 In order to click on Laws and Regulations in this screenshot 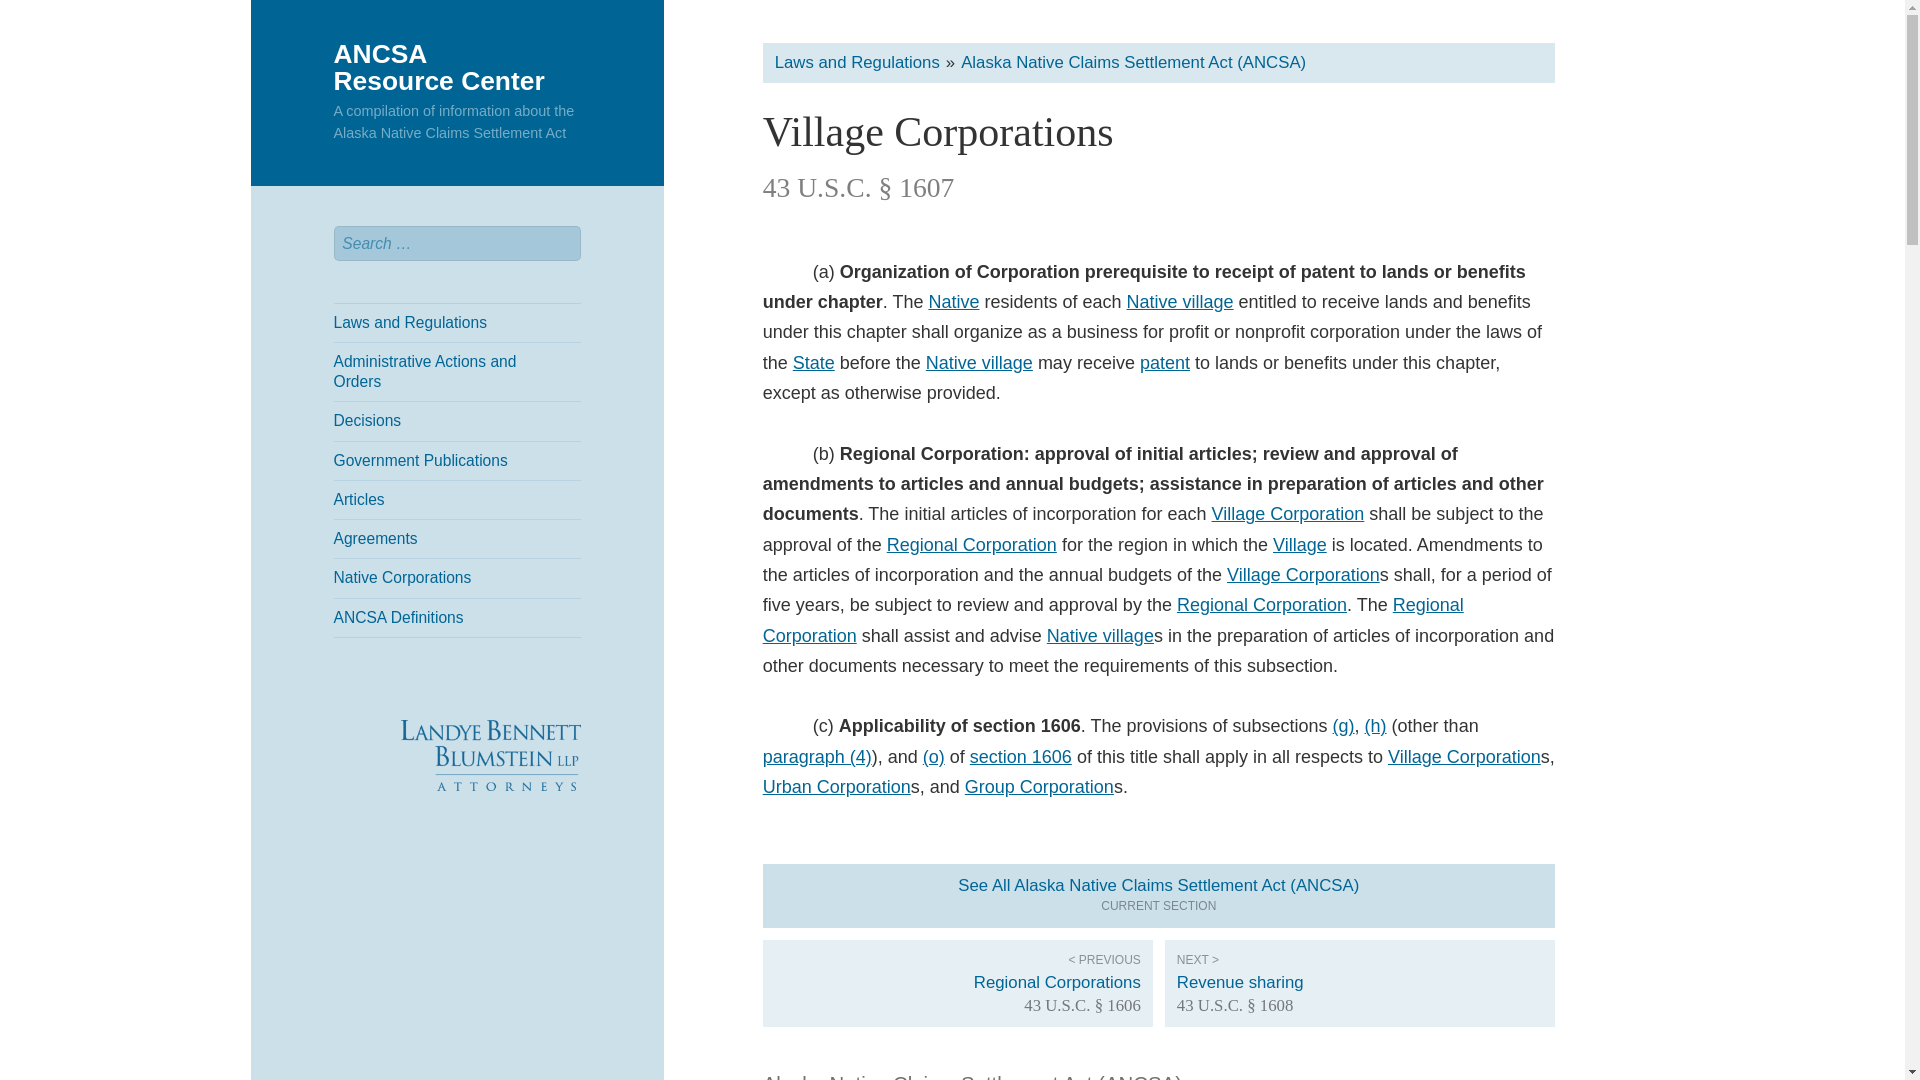, I will do `click(858, 62)`.